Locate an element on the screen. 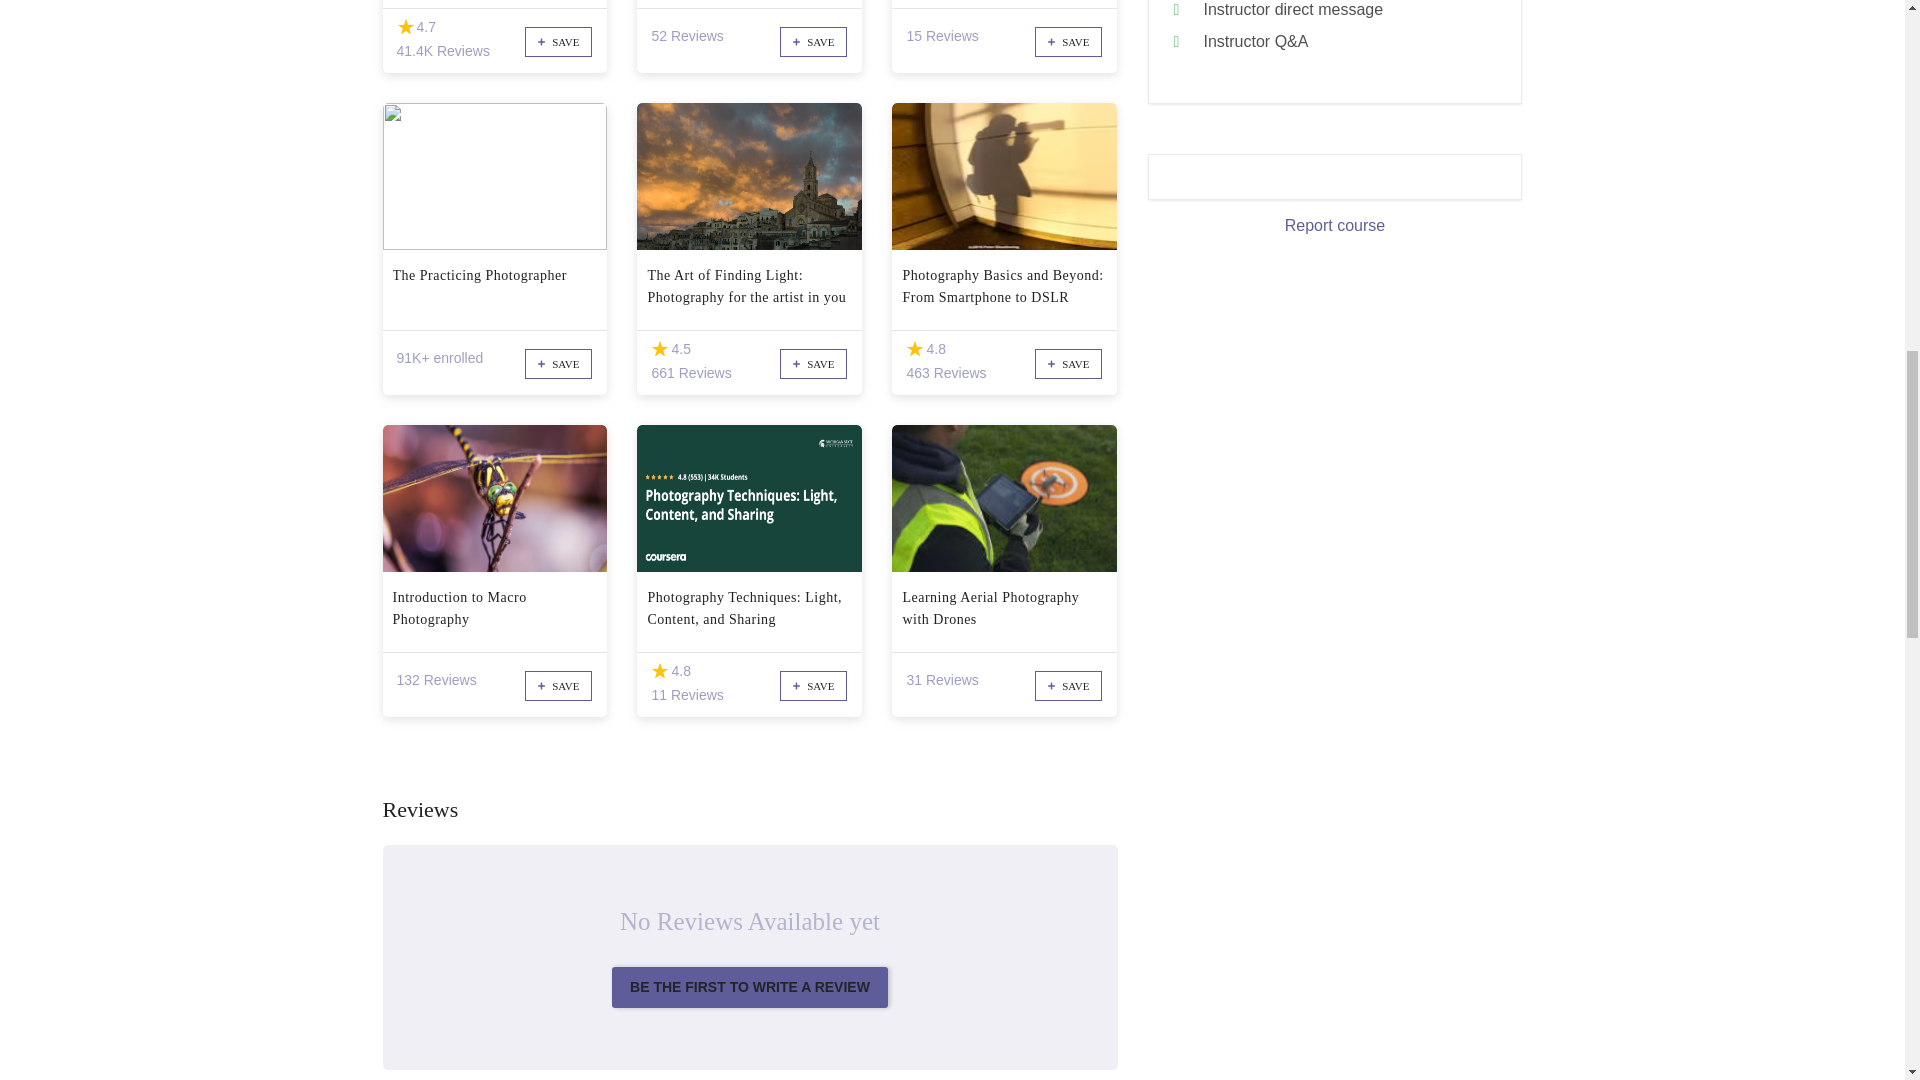 The width and height of the screenshot is (1920, 1080). 4.8 is located at coordinates (914, 349).